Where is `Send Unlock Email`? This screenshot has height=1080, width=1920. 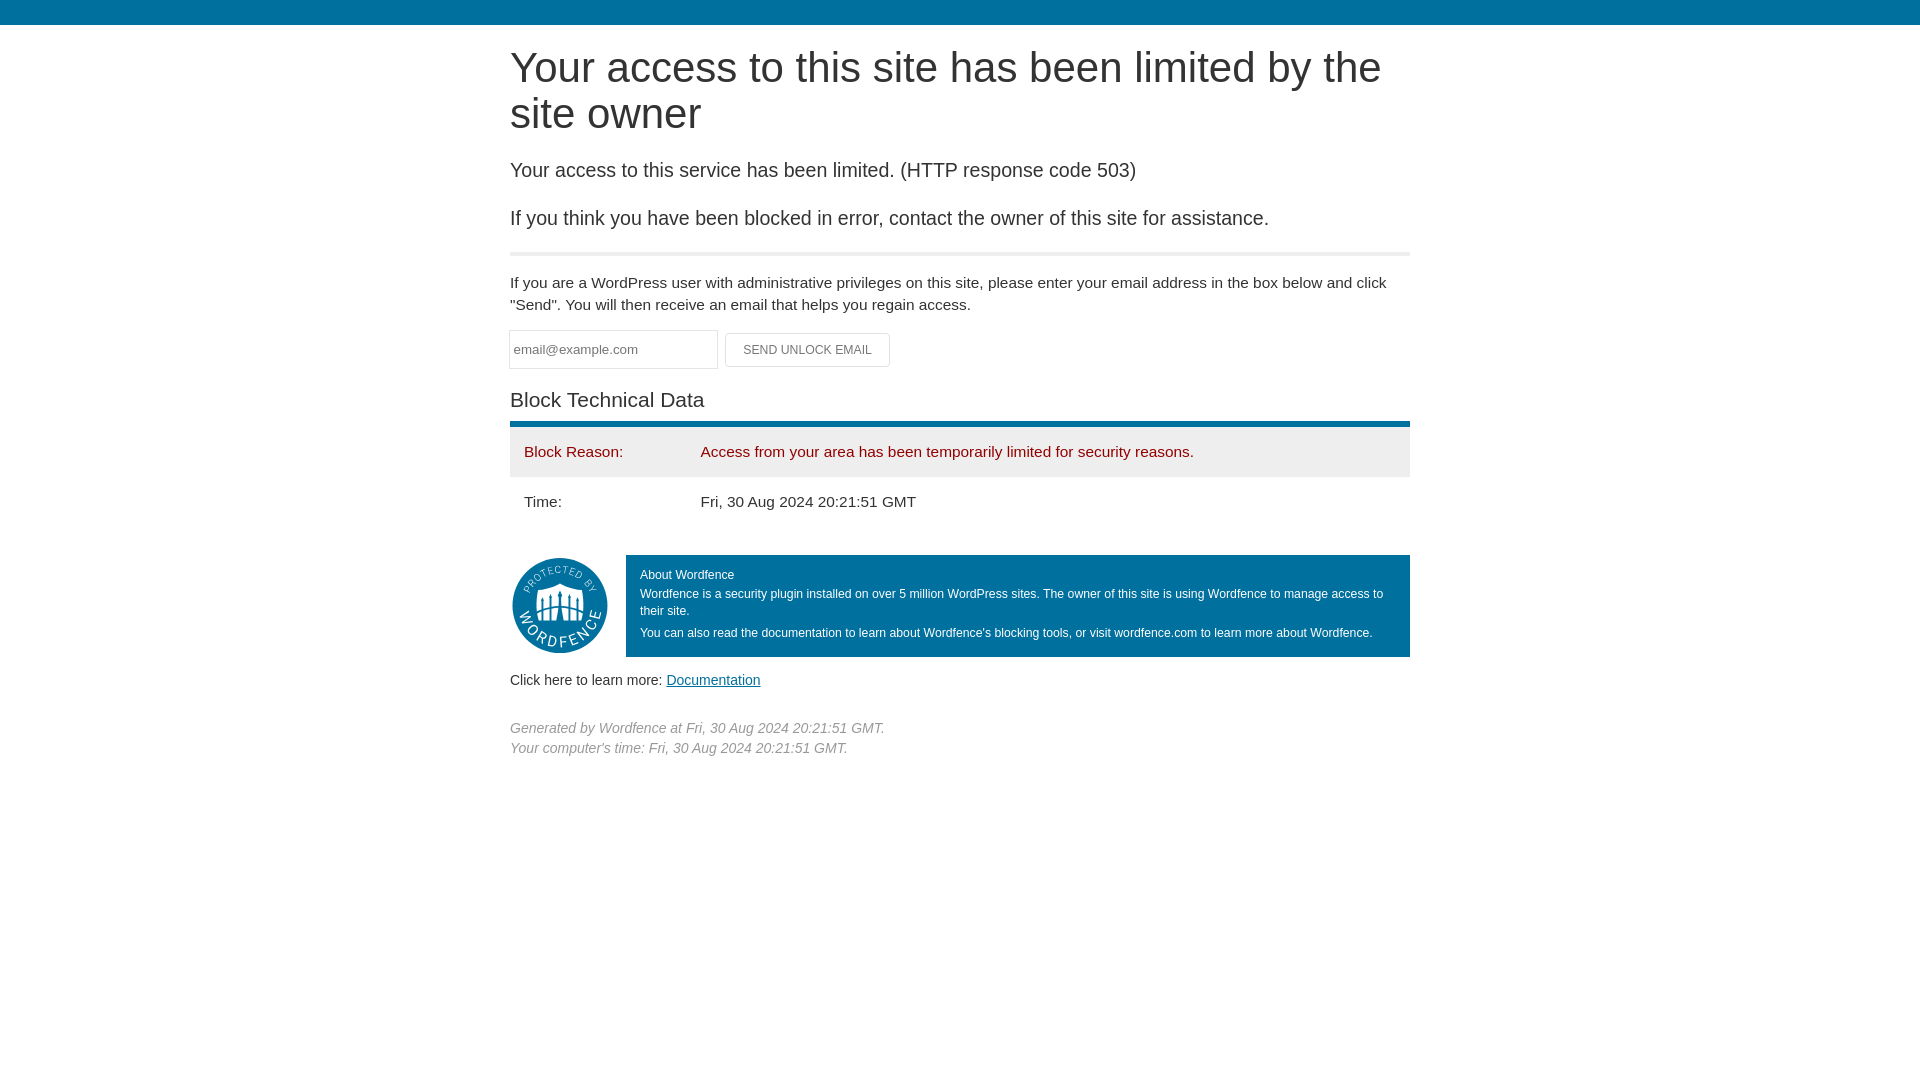 Send Unlock Email is located at coordinates (808, 350).